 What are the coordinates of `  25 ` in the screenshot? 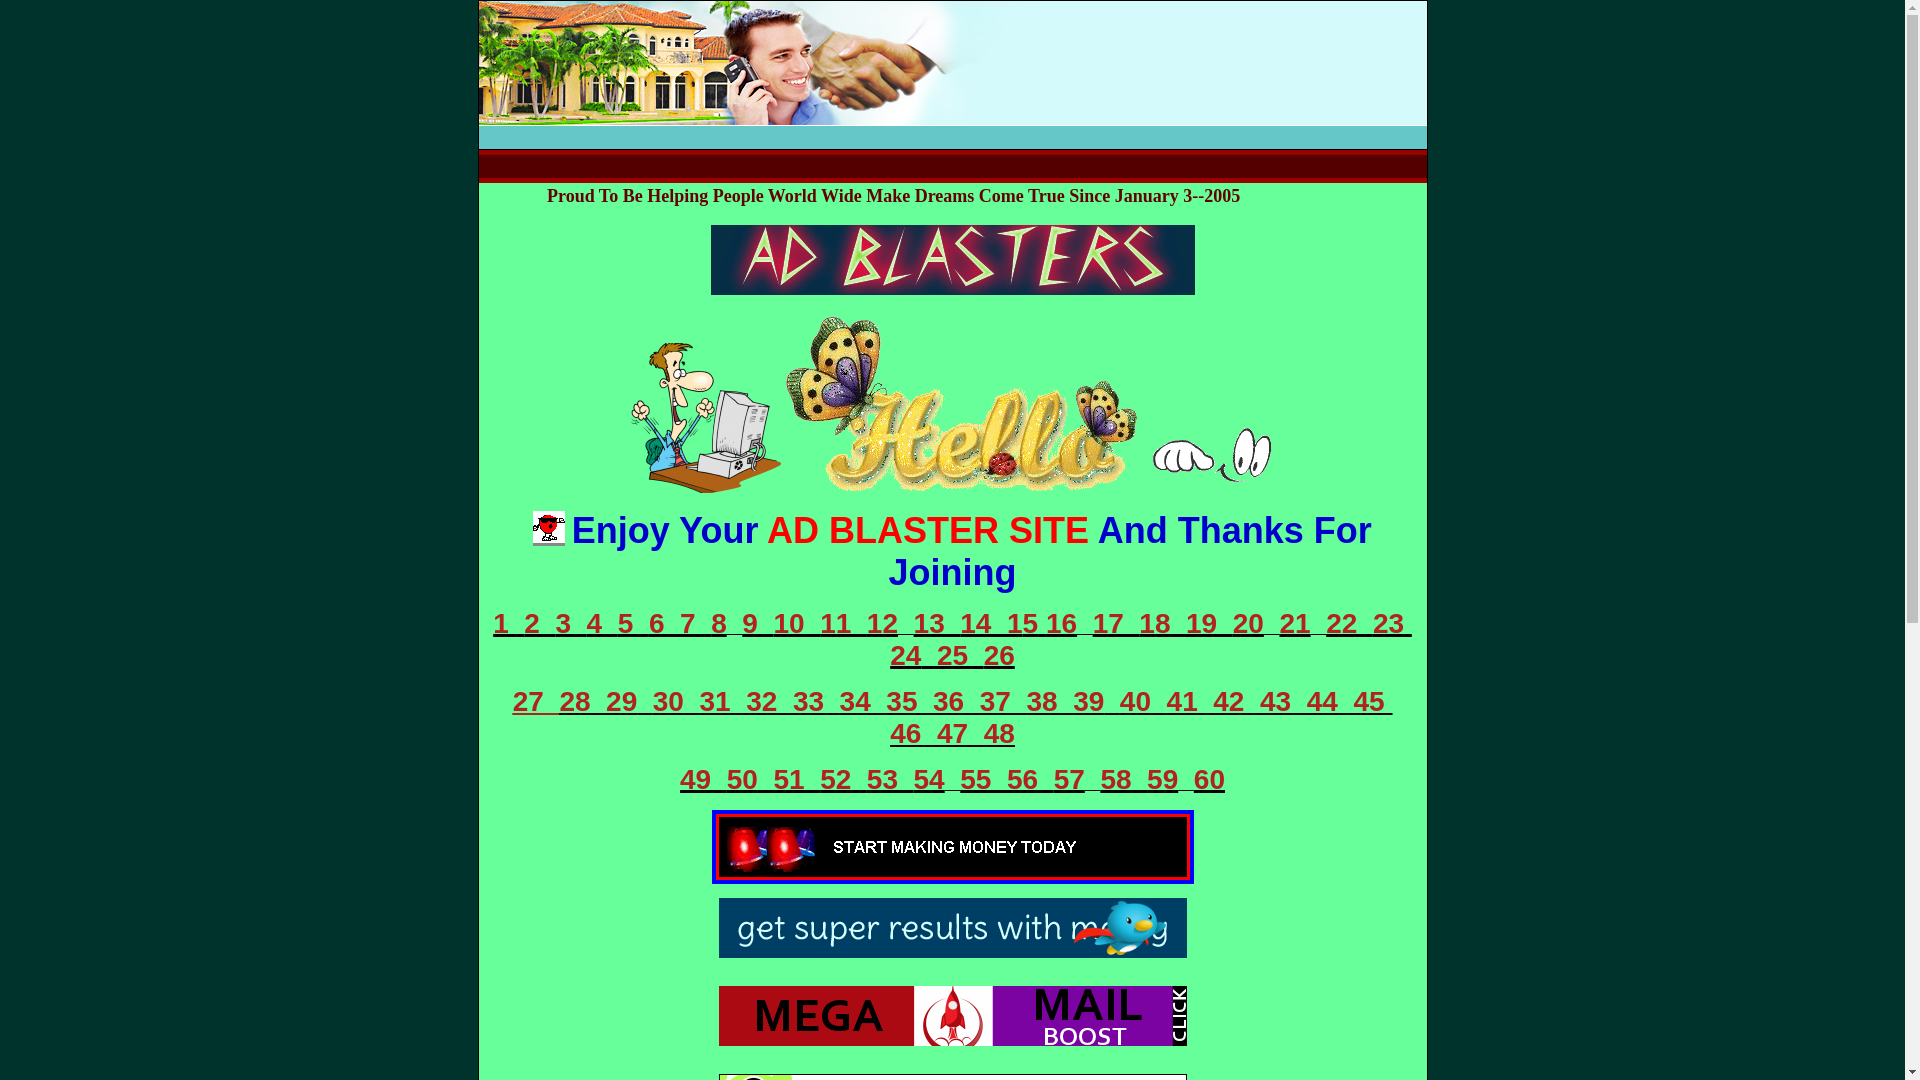 It's located at (952, 656).